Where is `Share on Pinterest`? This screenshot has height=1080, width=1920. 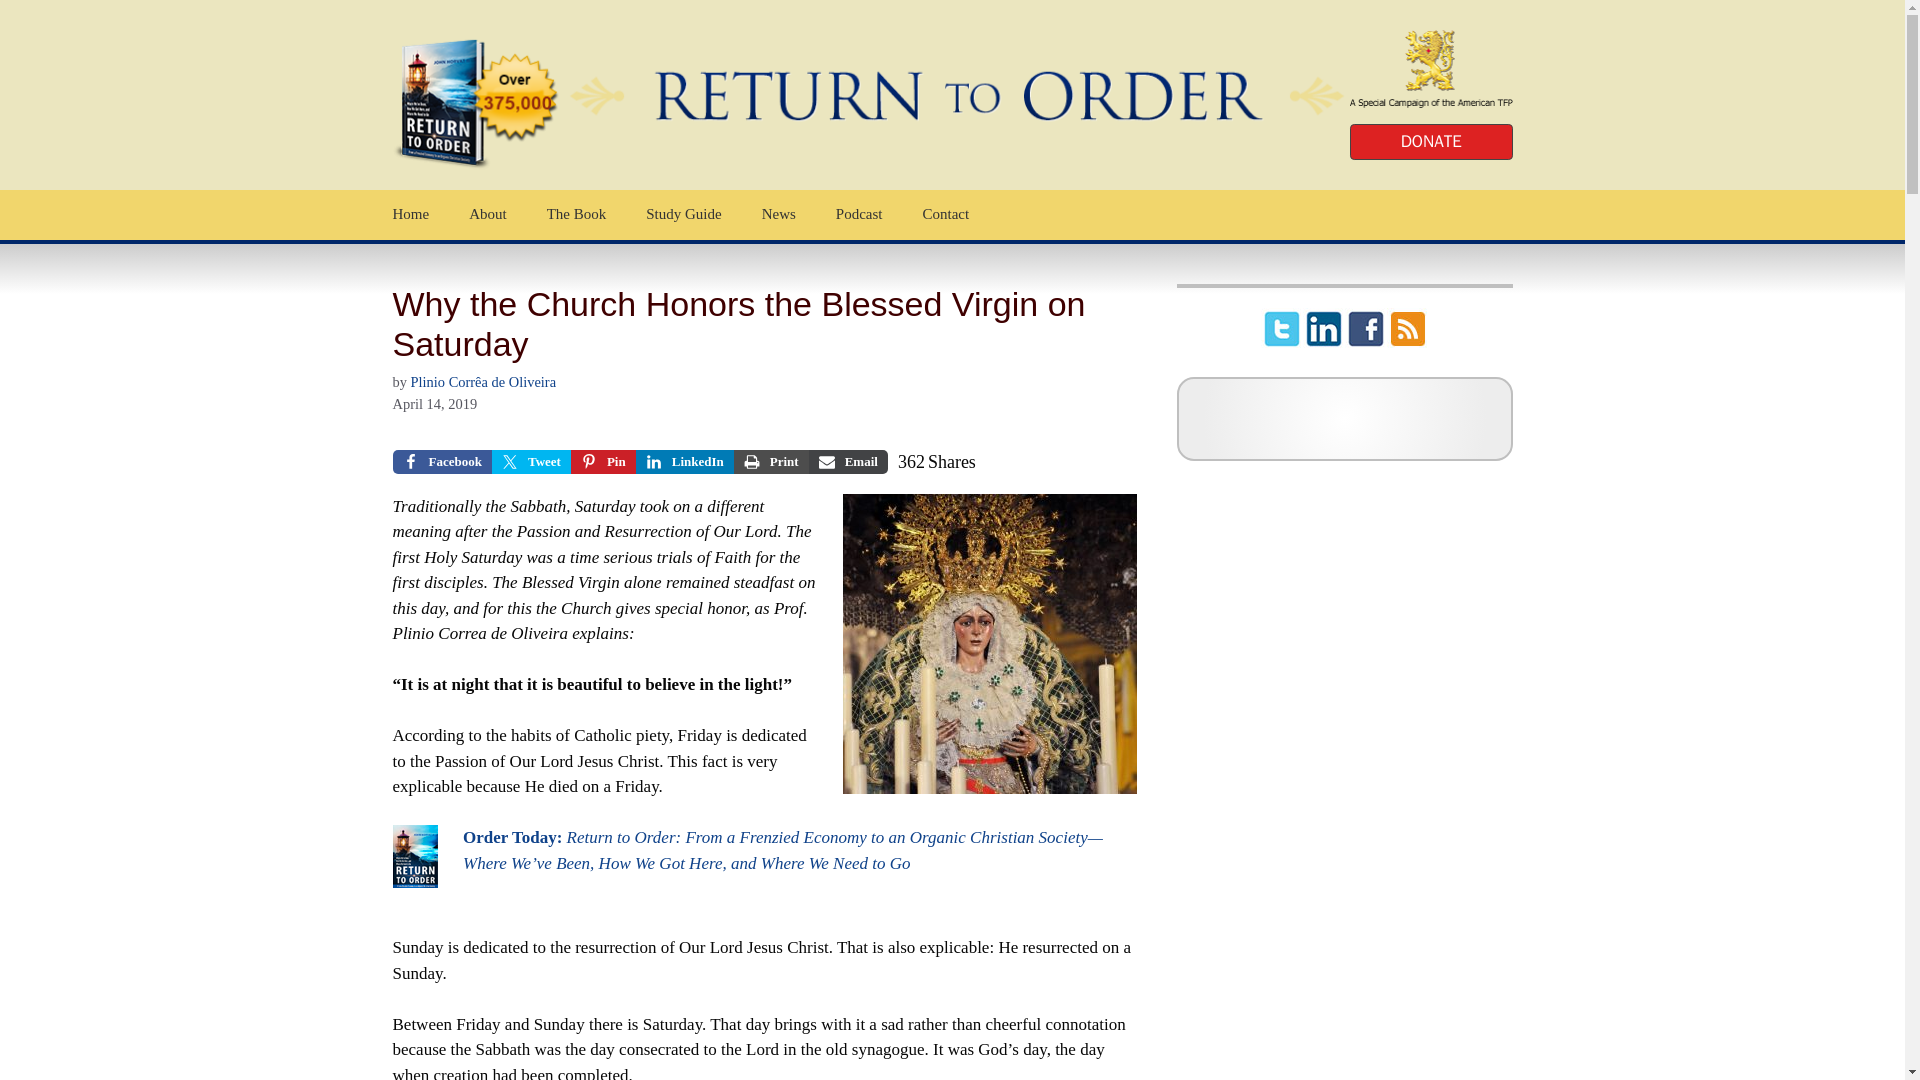 Share on Pinterest is located at coordinates (602, 462).